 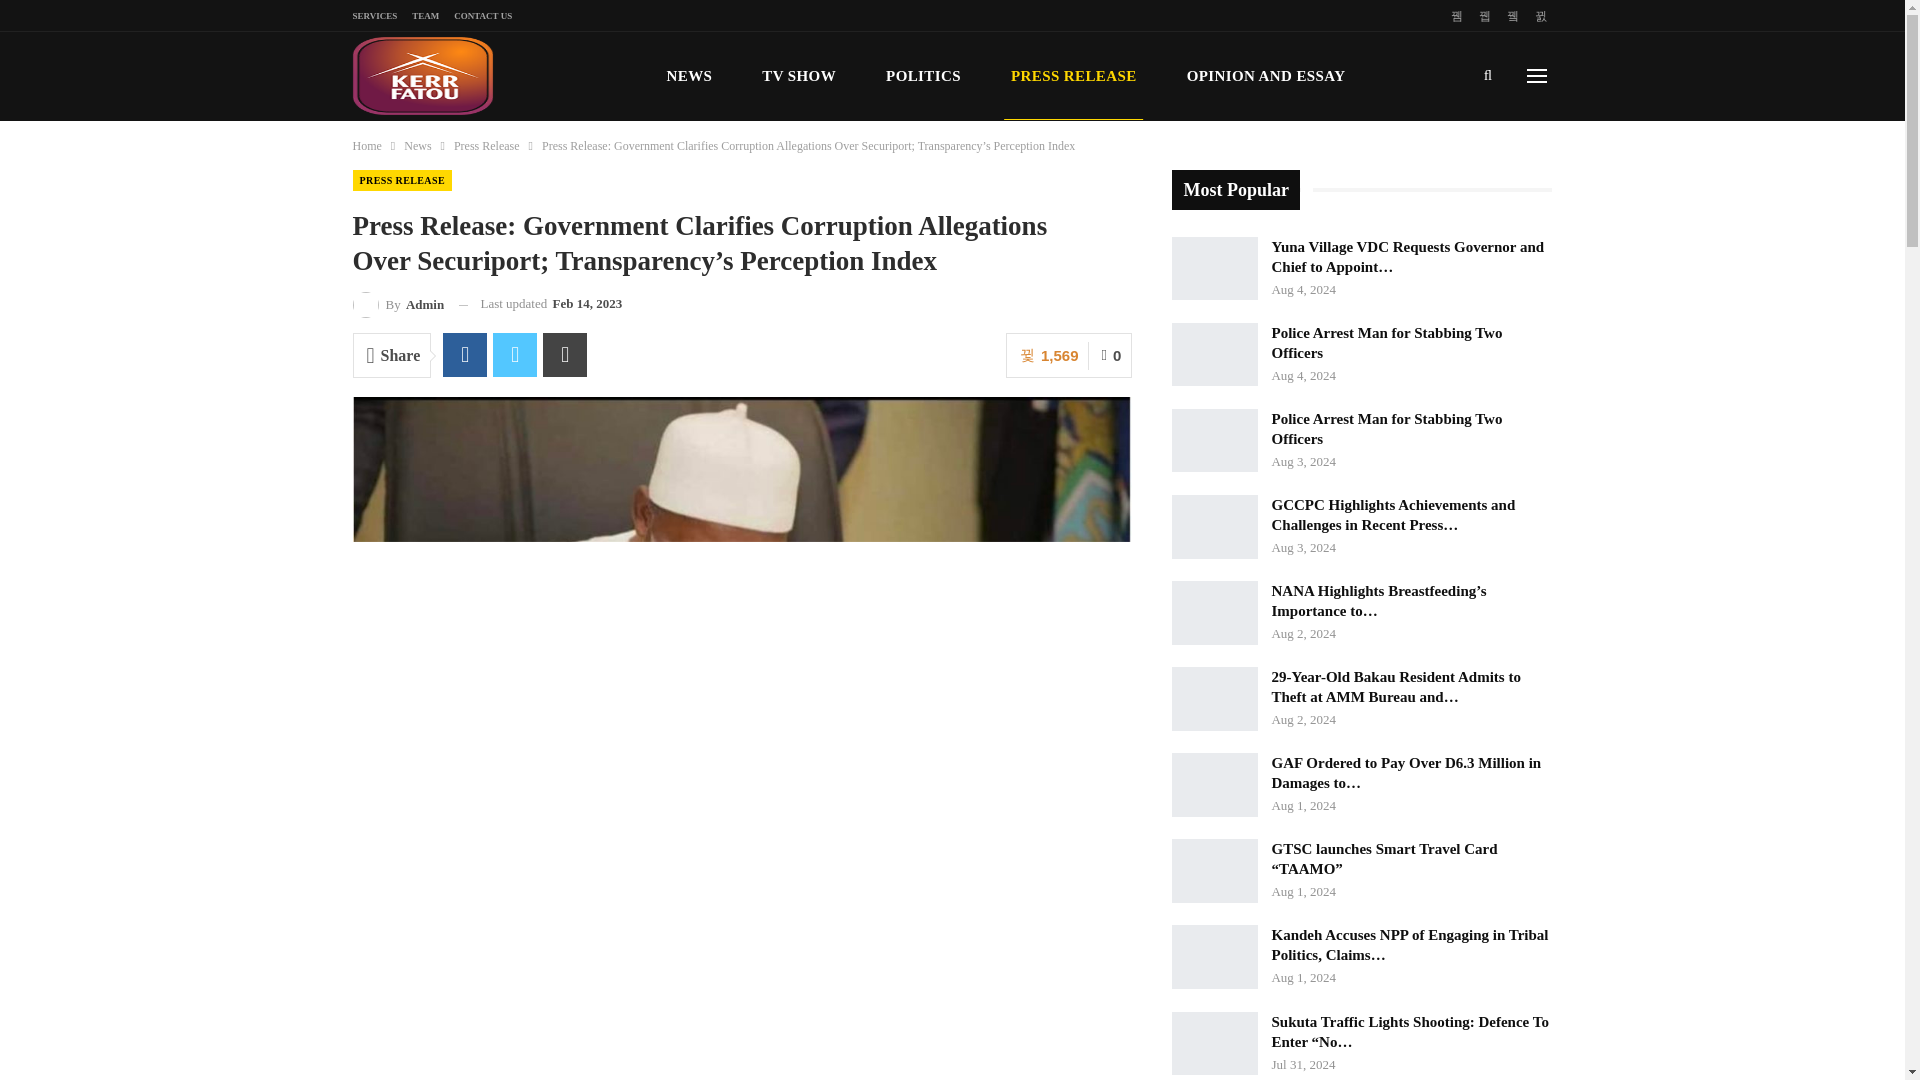 I want to click on POLITICS, so click(x=923, y=76).